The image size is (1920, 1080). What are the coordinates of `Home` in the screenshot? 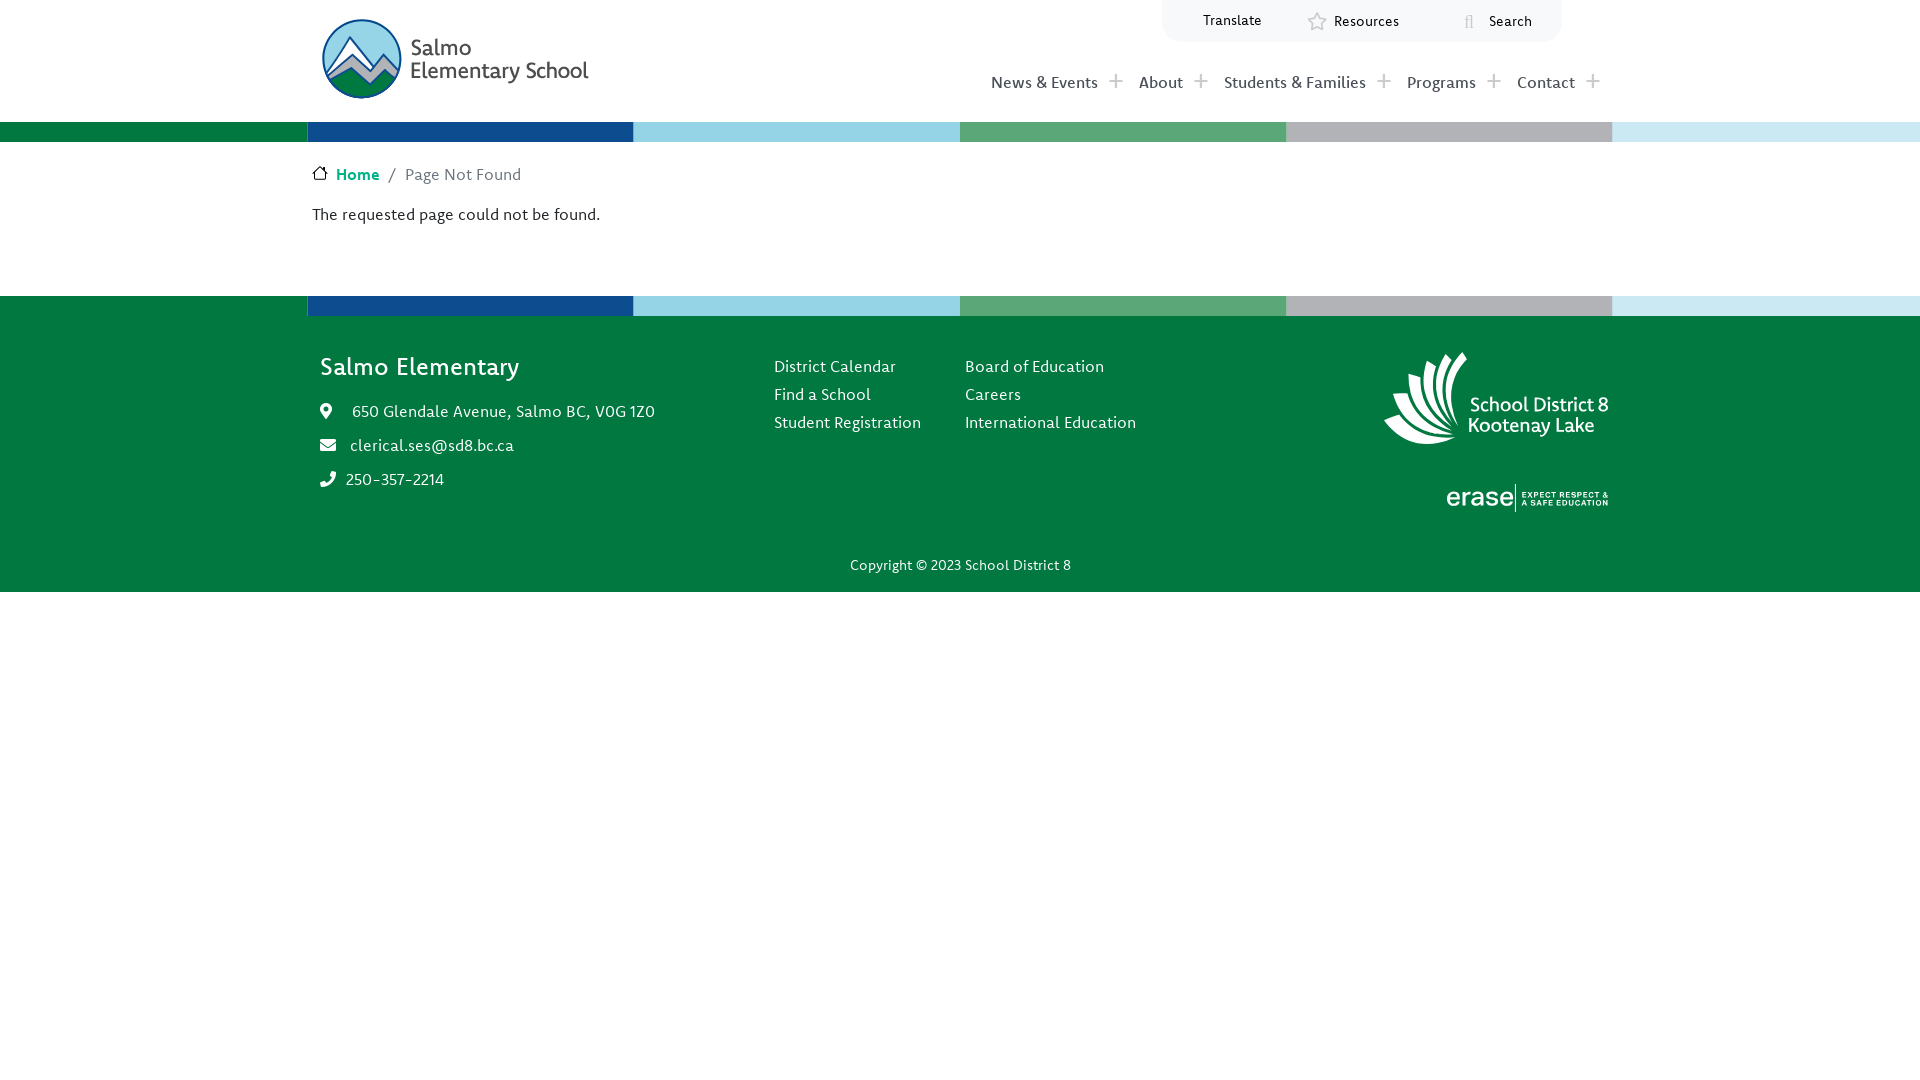 It's located at (346, 174).